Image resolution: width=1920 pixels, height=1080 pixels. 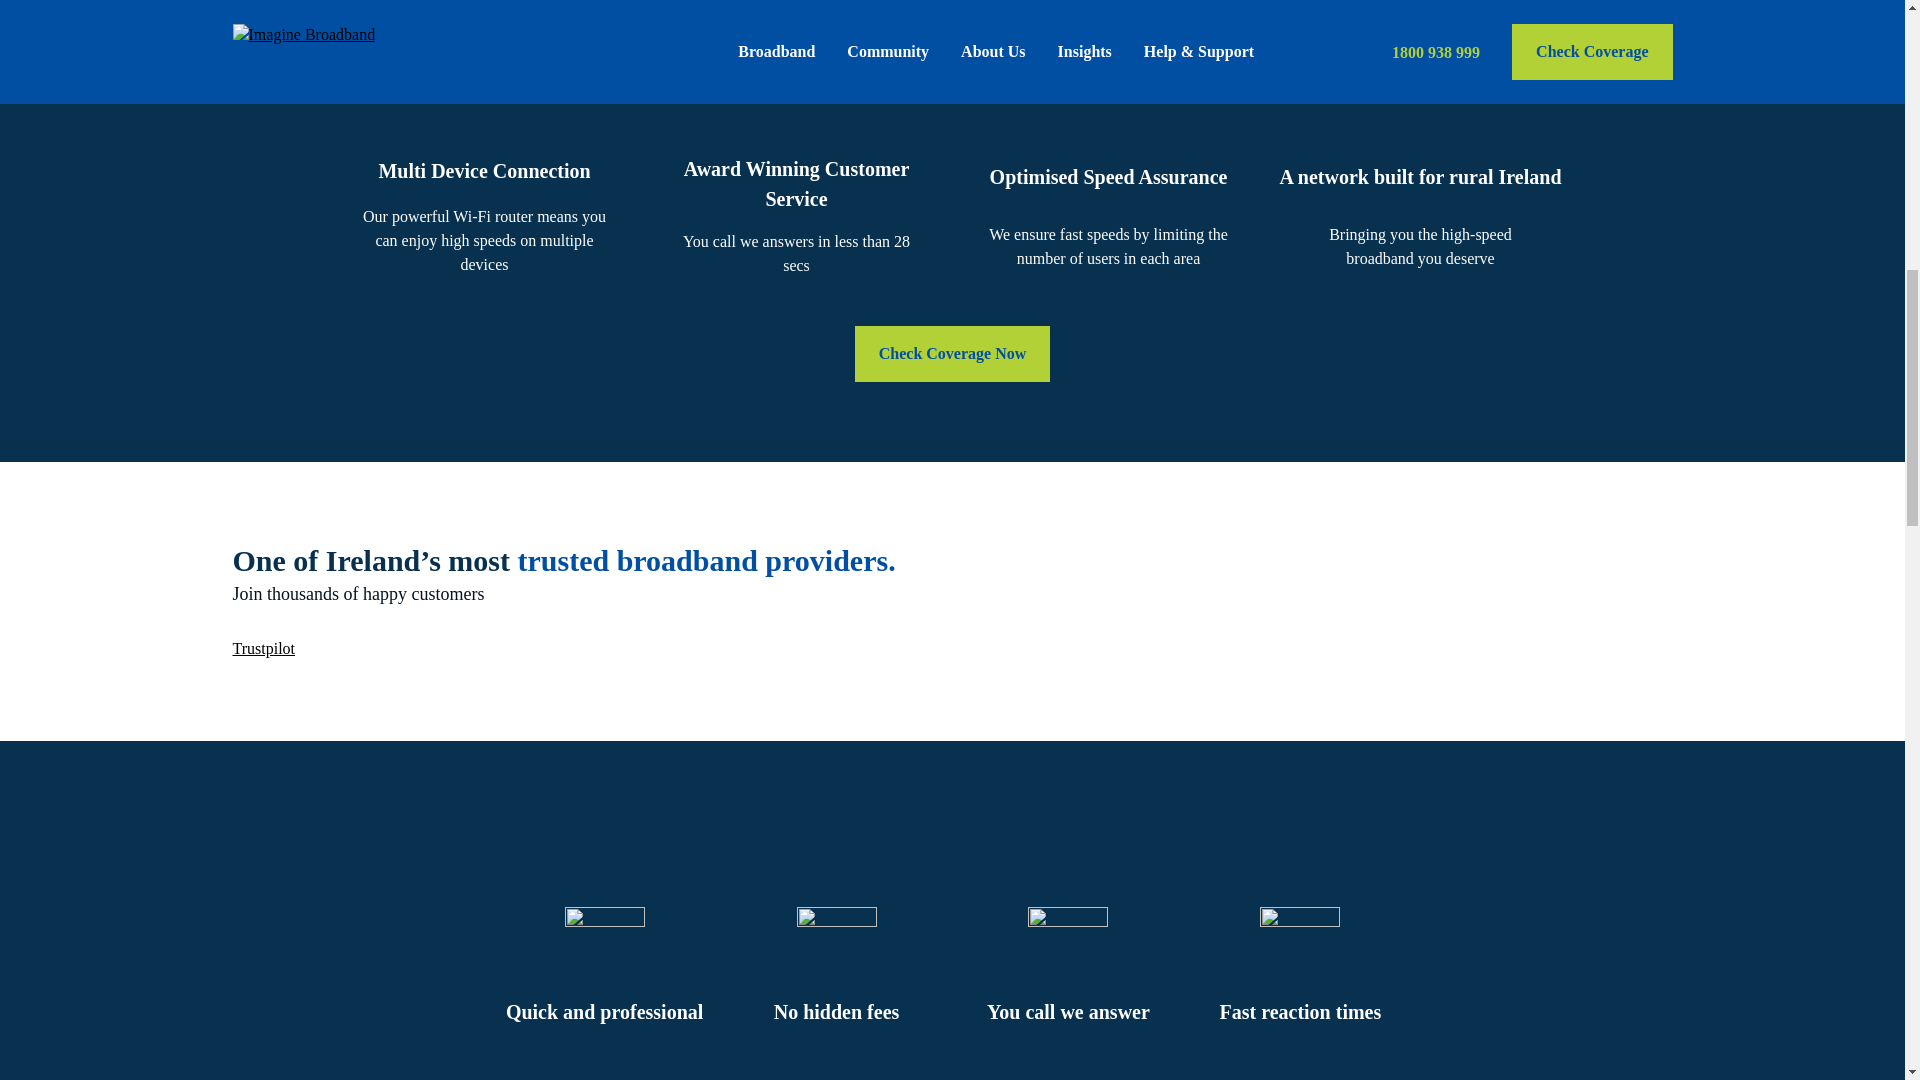 What do you see at coordinates (952, 354) in the screenshot?
I see `Check Coverage Now` at bounding box center [952, 354].